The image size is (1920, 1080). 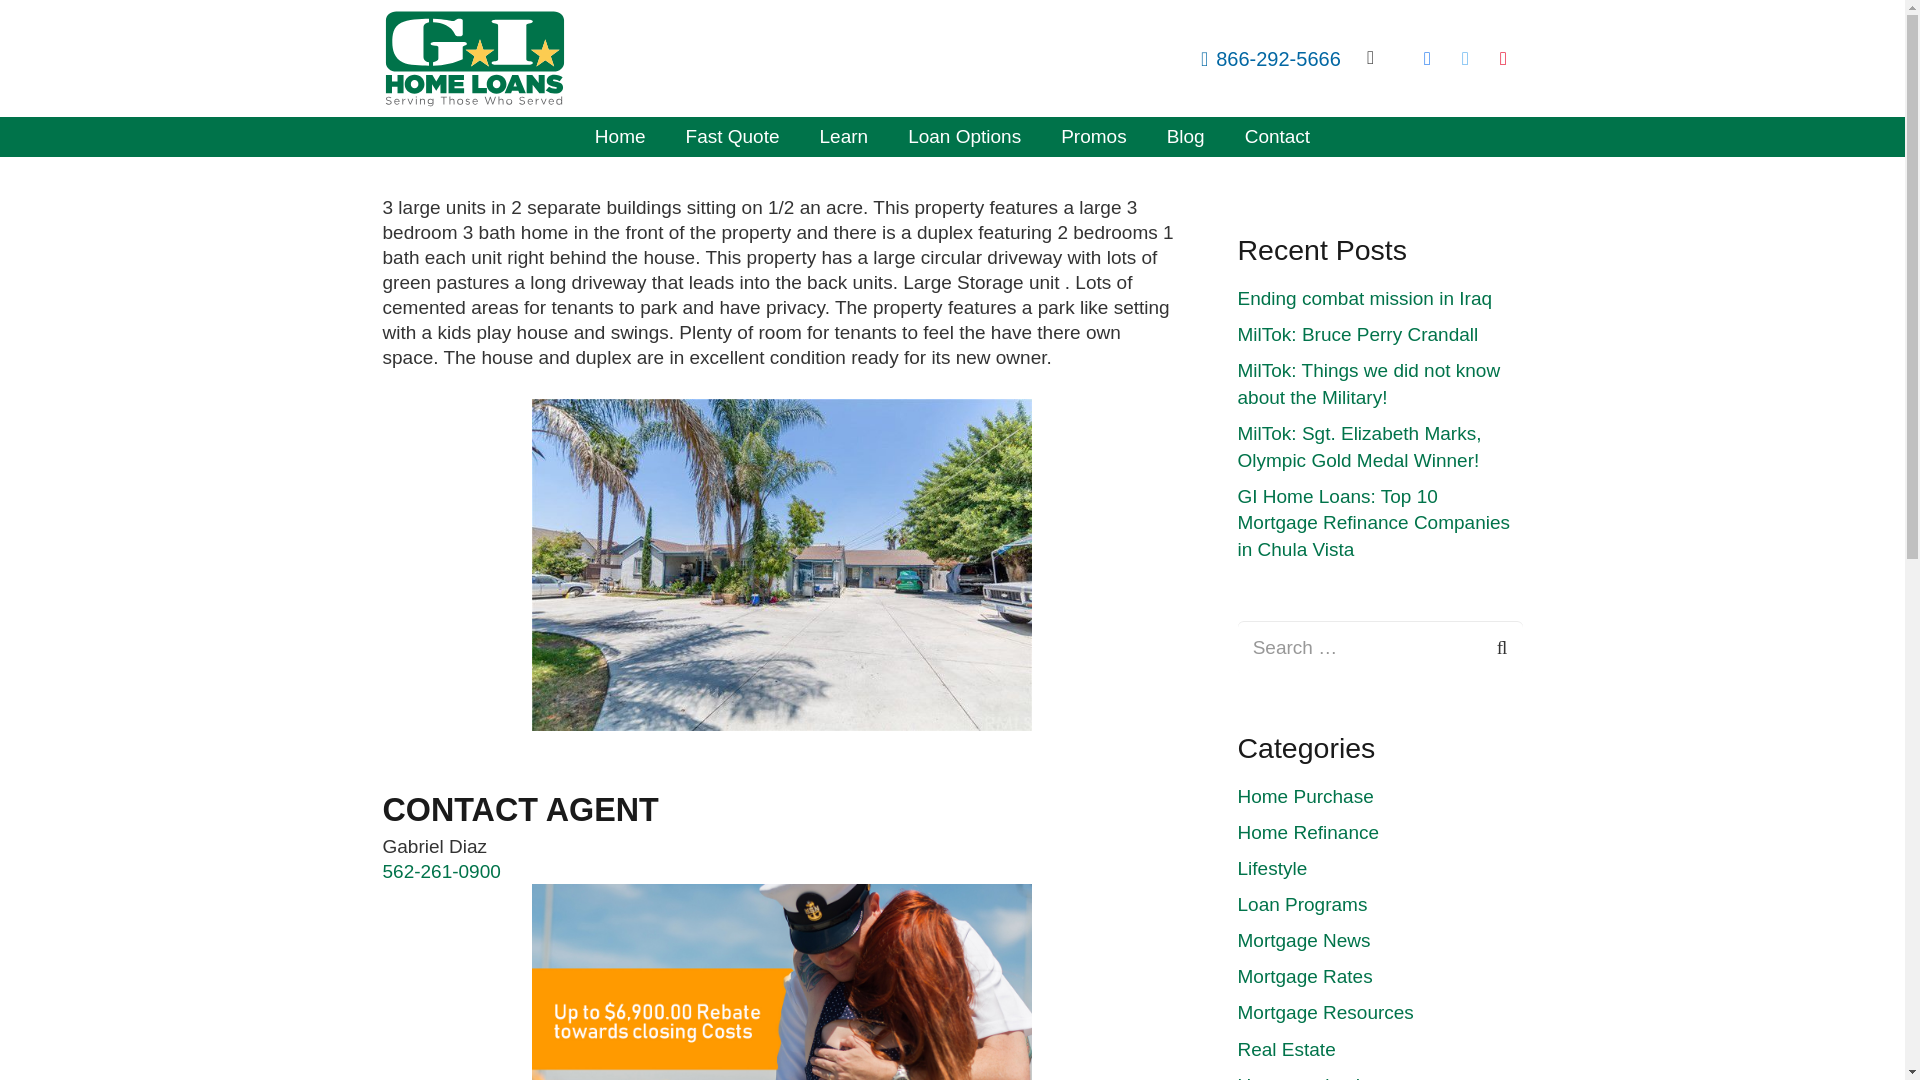 I want to click on Home, so click(x=620, y=136).